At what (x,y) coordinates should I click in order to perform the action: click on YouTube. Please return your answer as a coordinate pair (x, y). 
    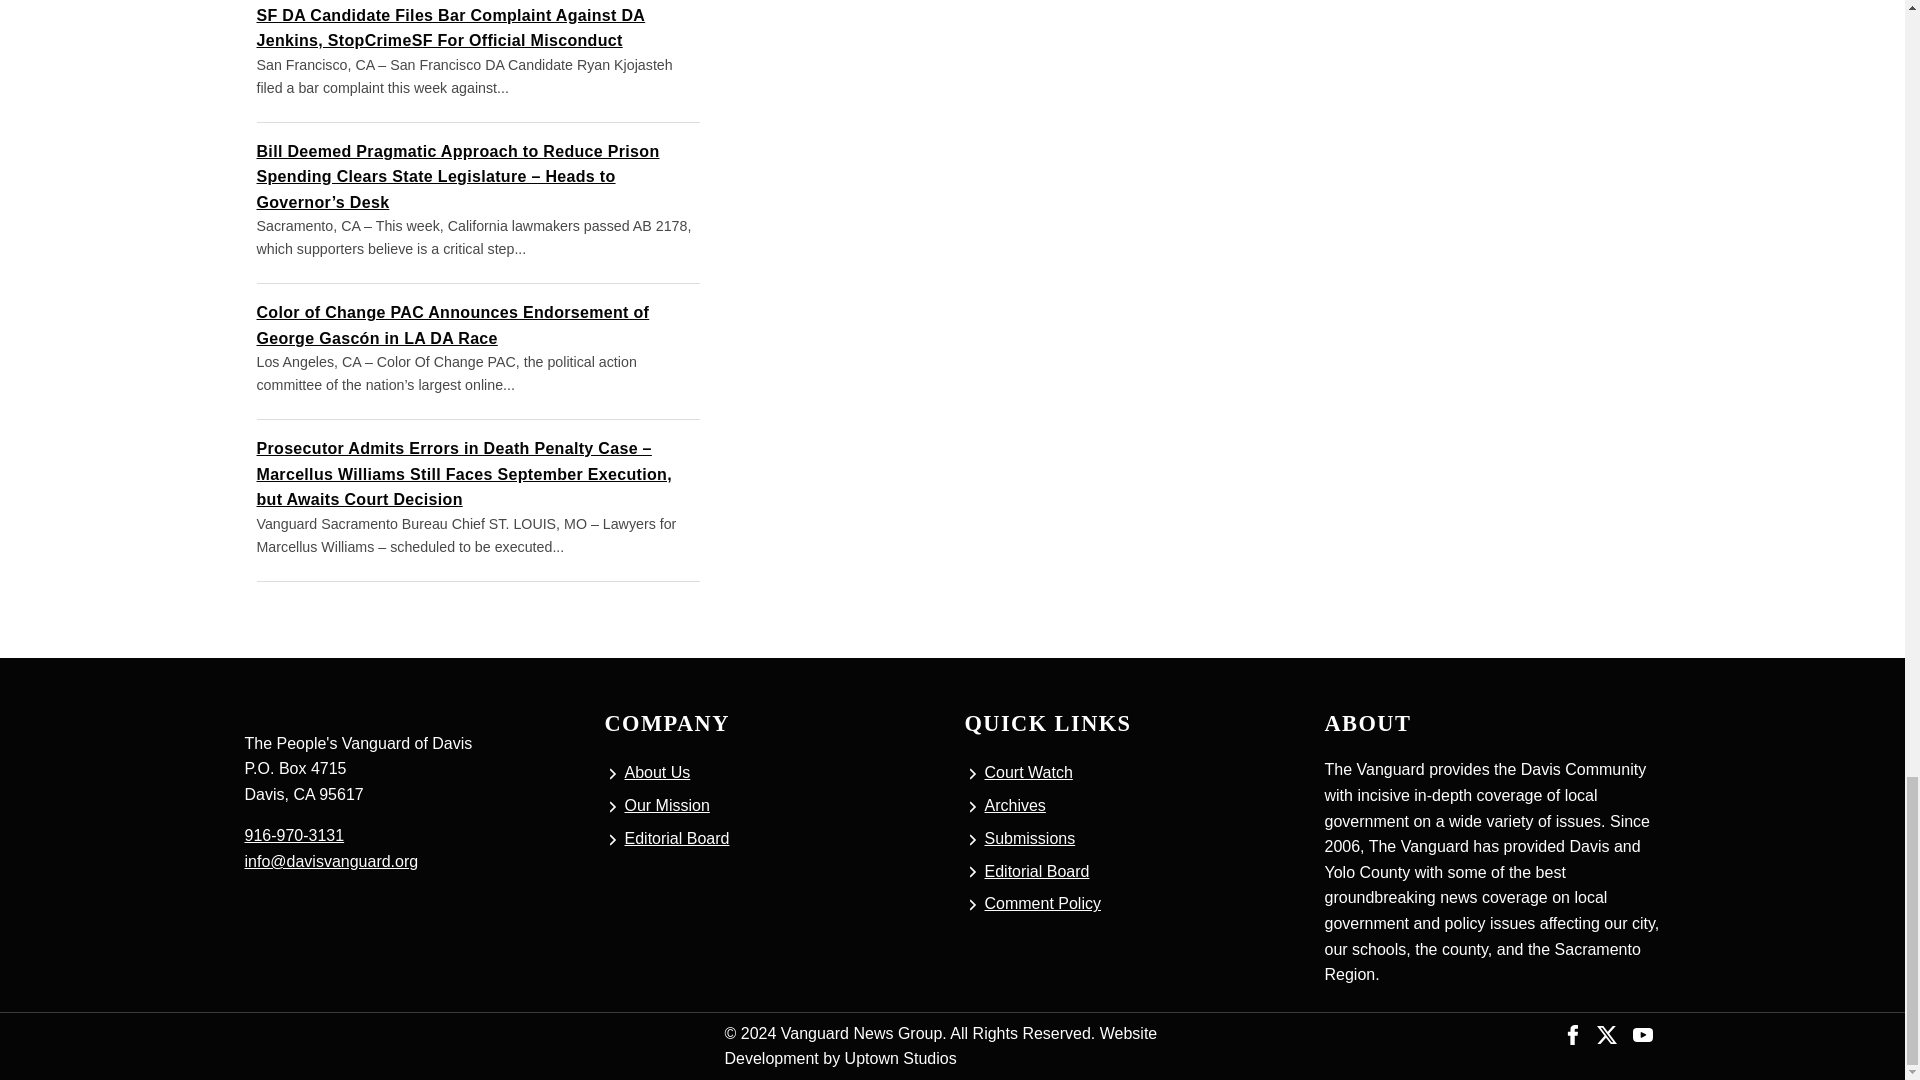
    Looking at the image, I should click on (1642, 1033).